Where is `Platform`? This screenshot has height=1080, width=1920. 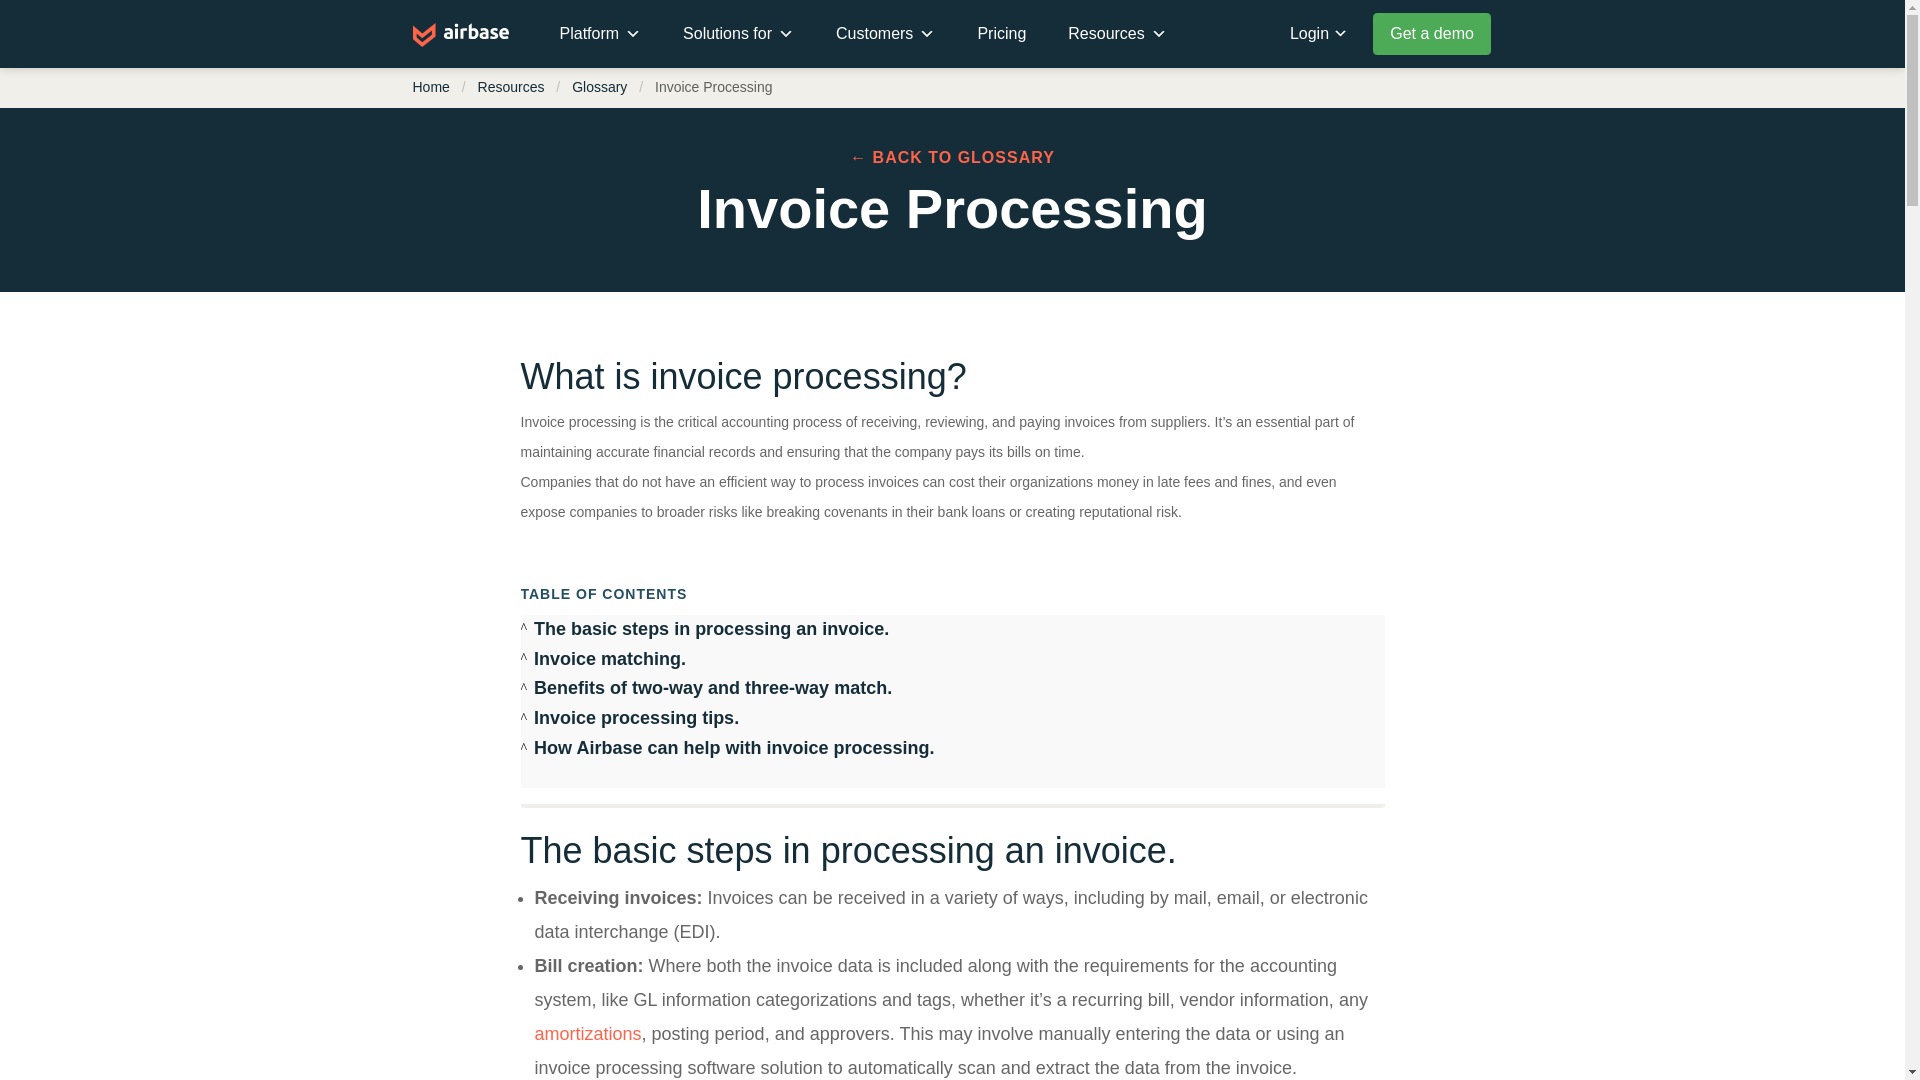
Platform is located at coordinates (600, 34).